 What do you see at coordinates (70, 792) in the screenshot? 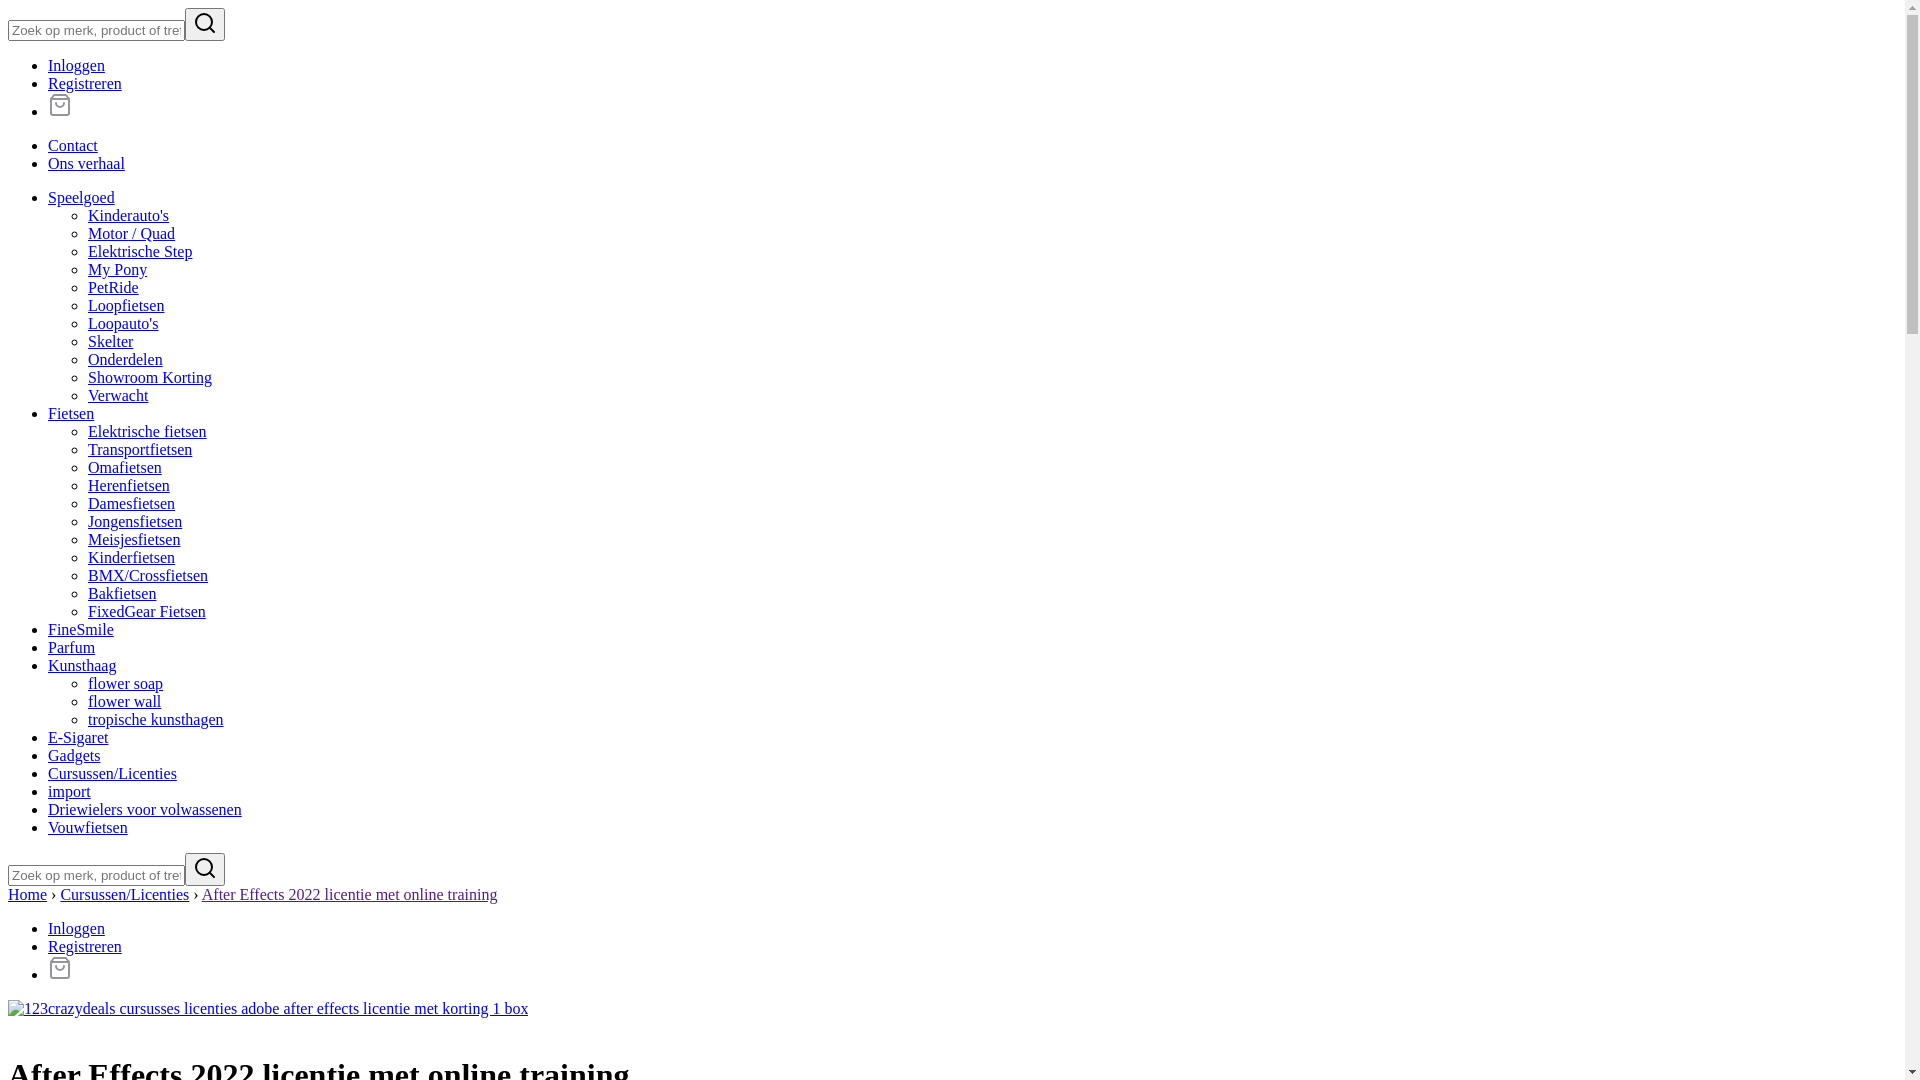
I see `import` at bounding box center [70, 792].